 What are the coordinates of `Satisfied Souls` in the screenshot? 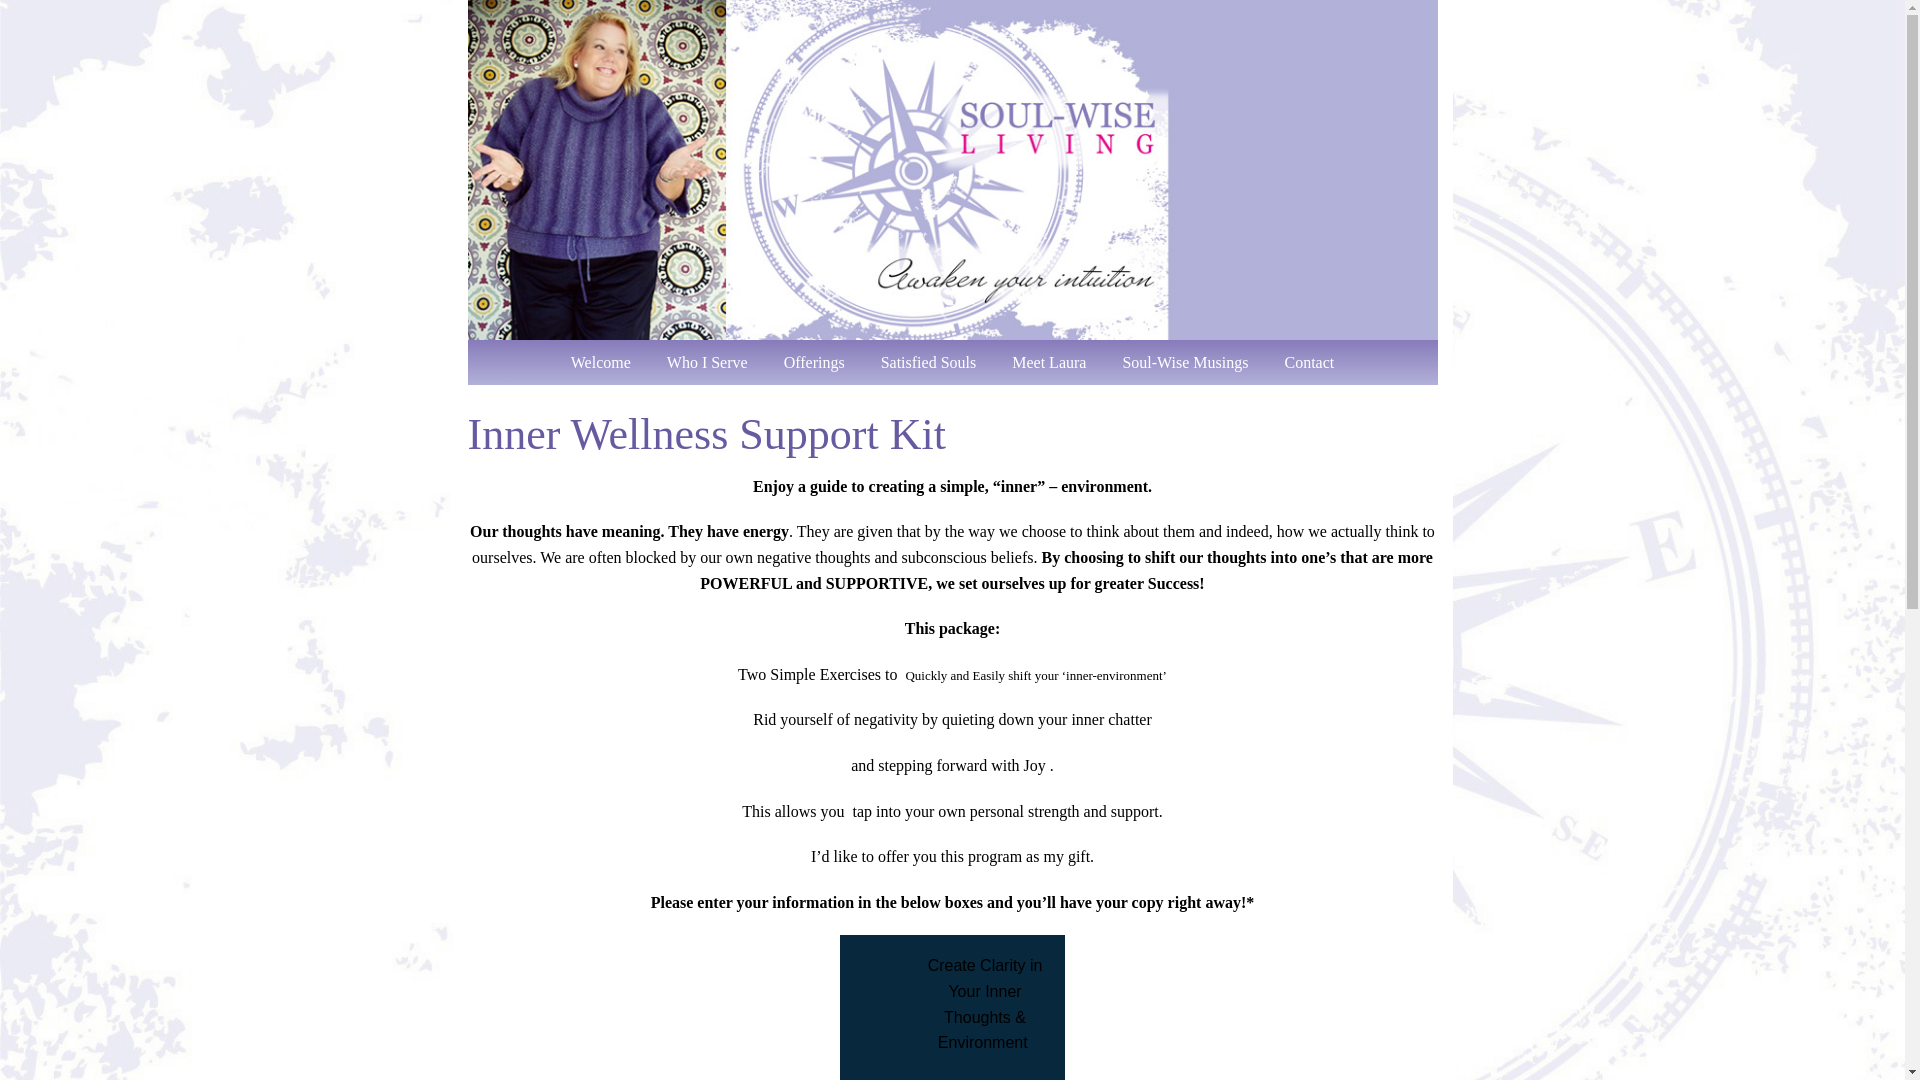 It's located at (929, 362).